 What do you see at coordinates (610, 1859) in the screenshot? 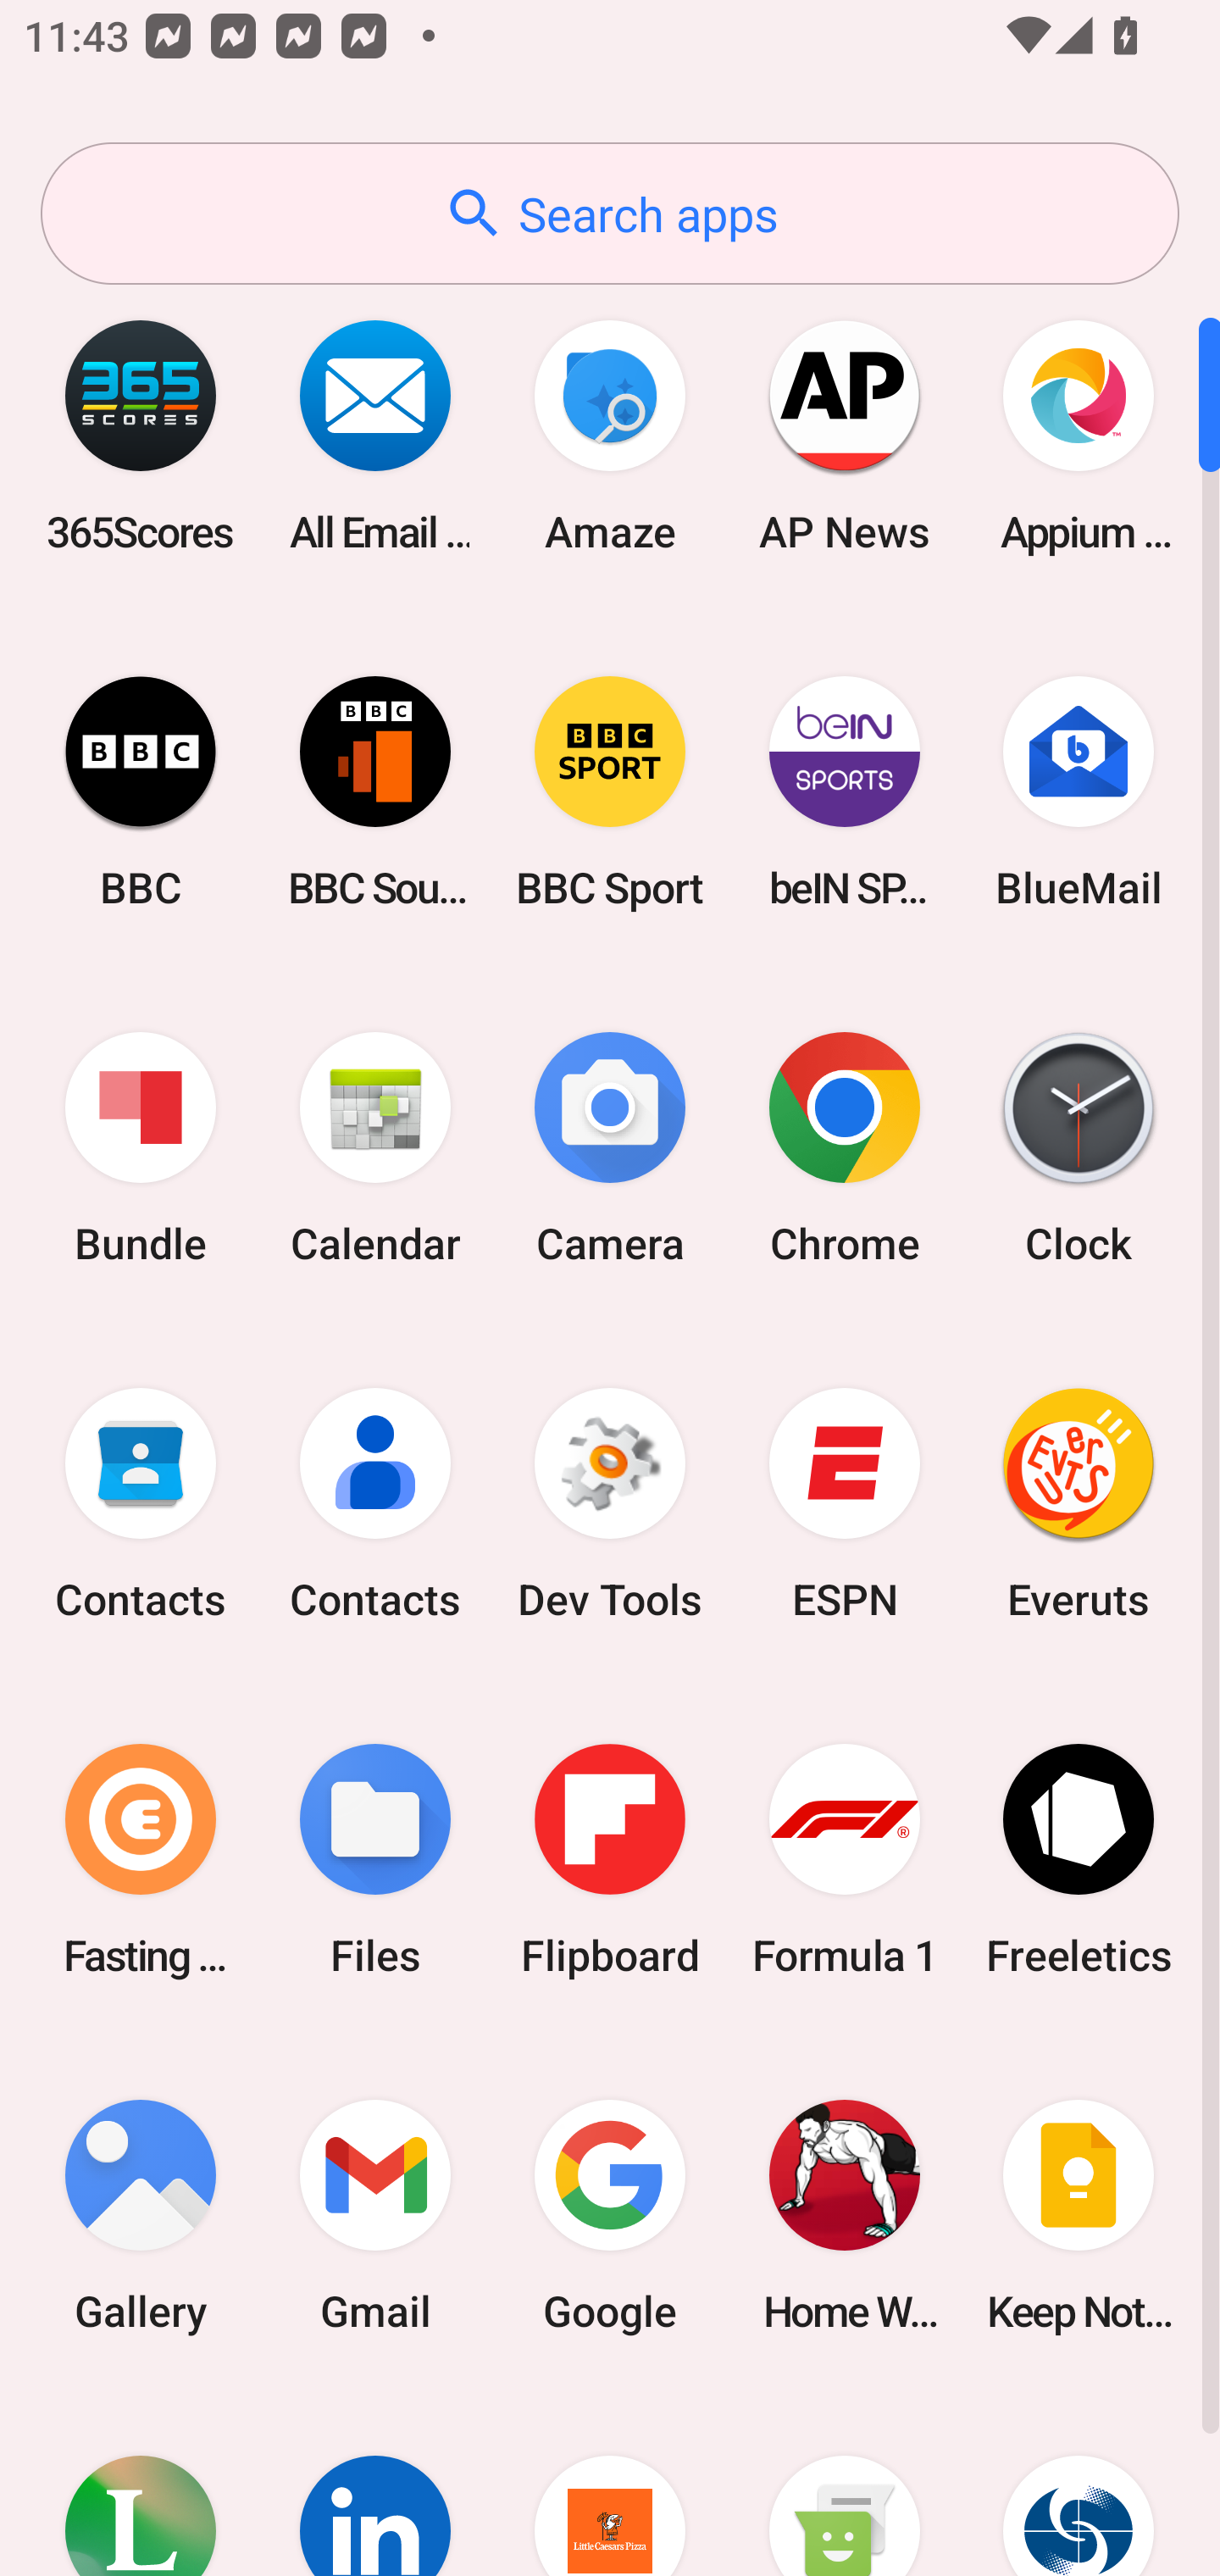
I see `Flipboard` at bounding box center [610, 1859].